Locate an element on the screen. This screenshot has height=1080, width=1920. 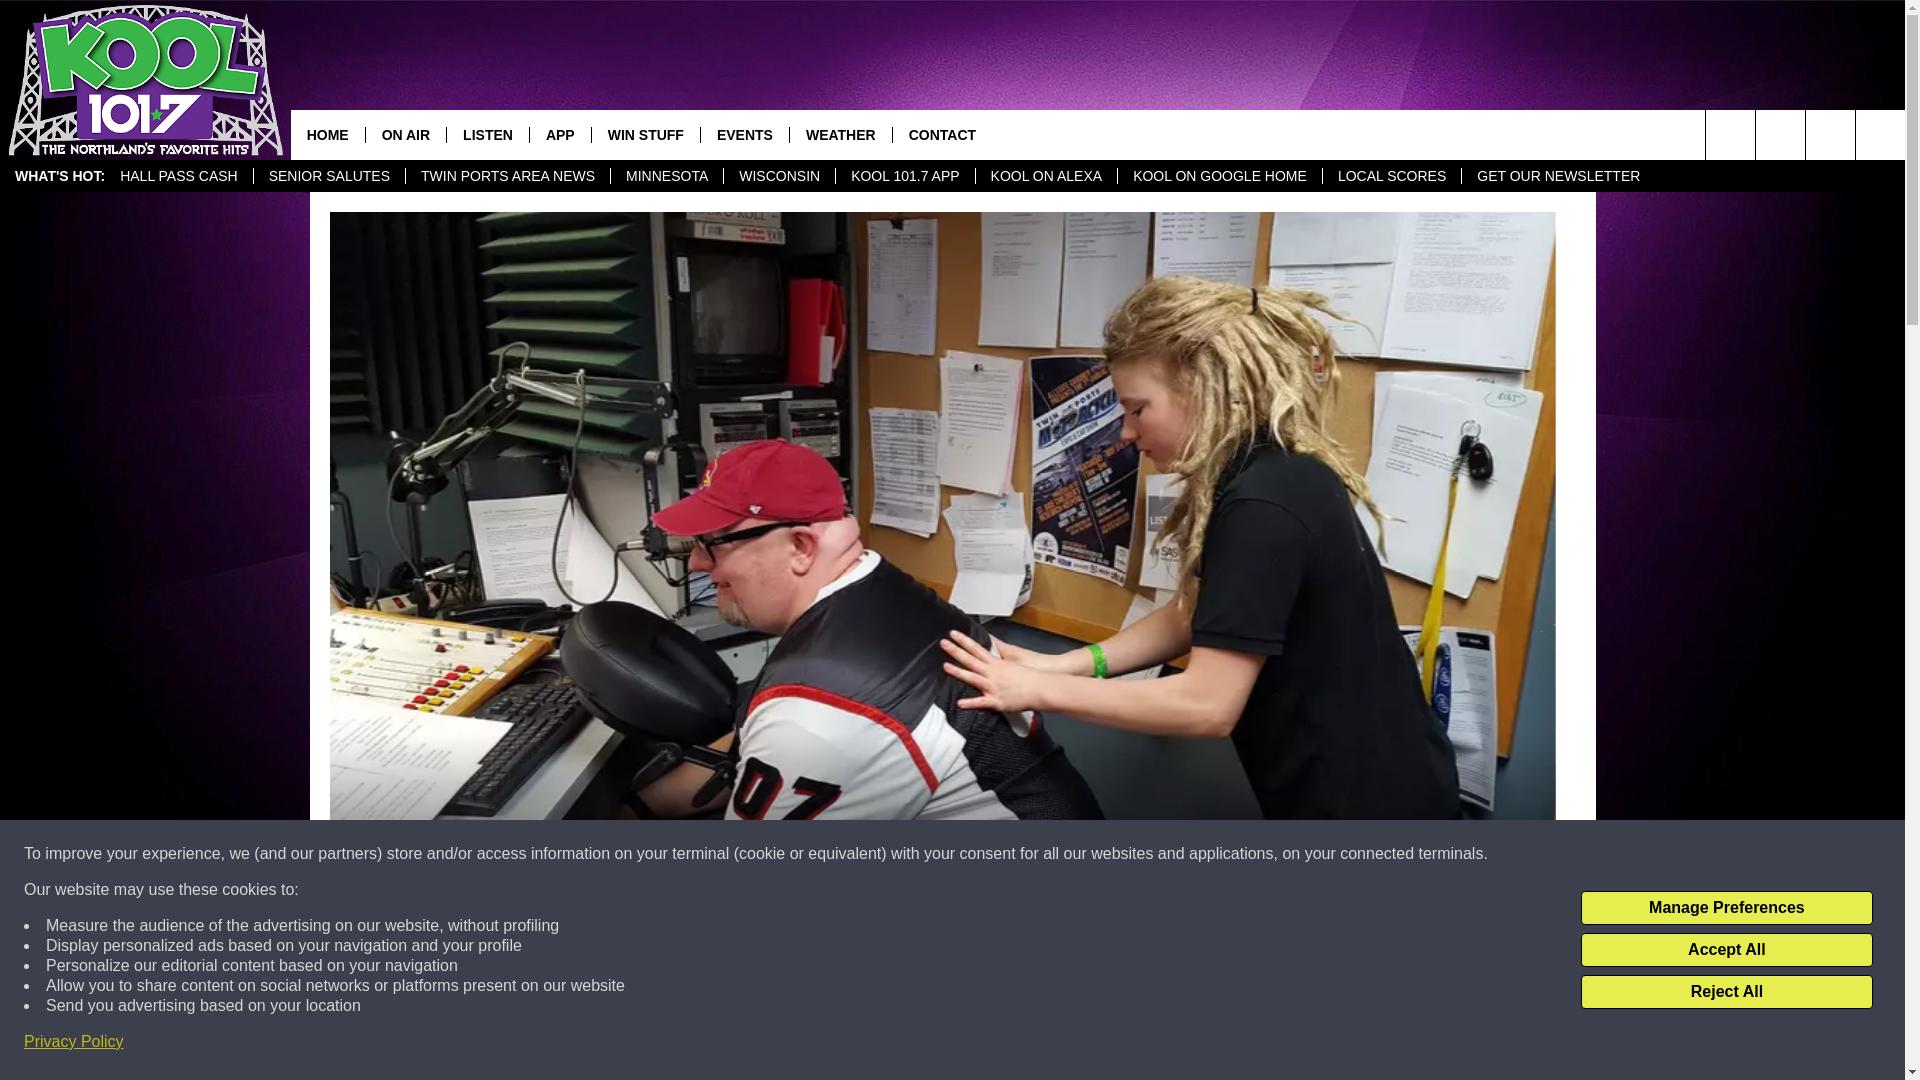
LOCAL SCORES is located at coordinates (1392, 176).